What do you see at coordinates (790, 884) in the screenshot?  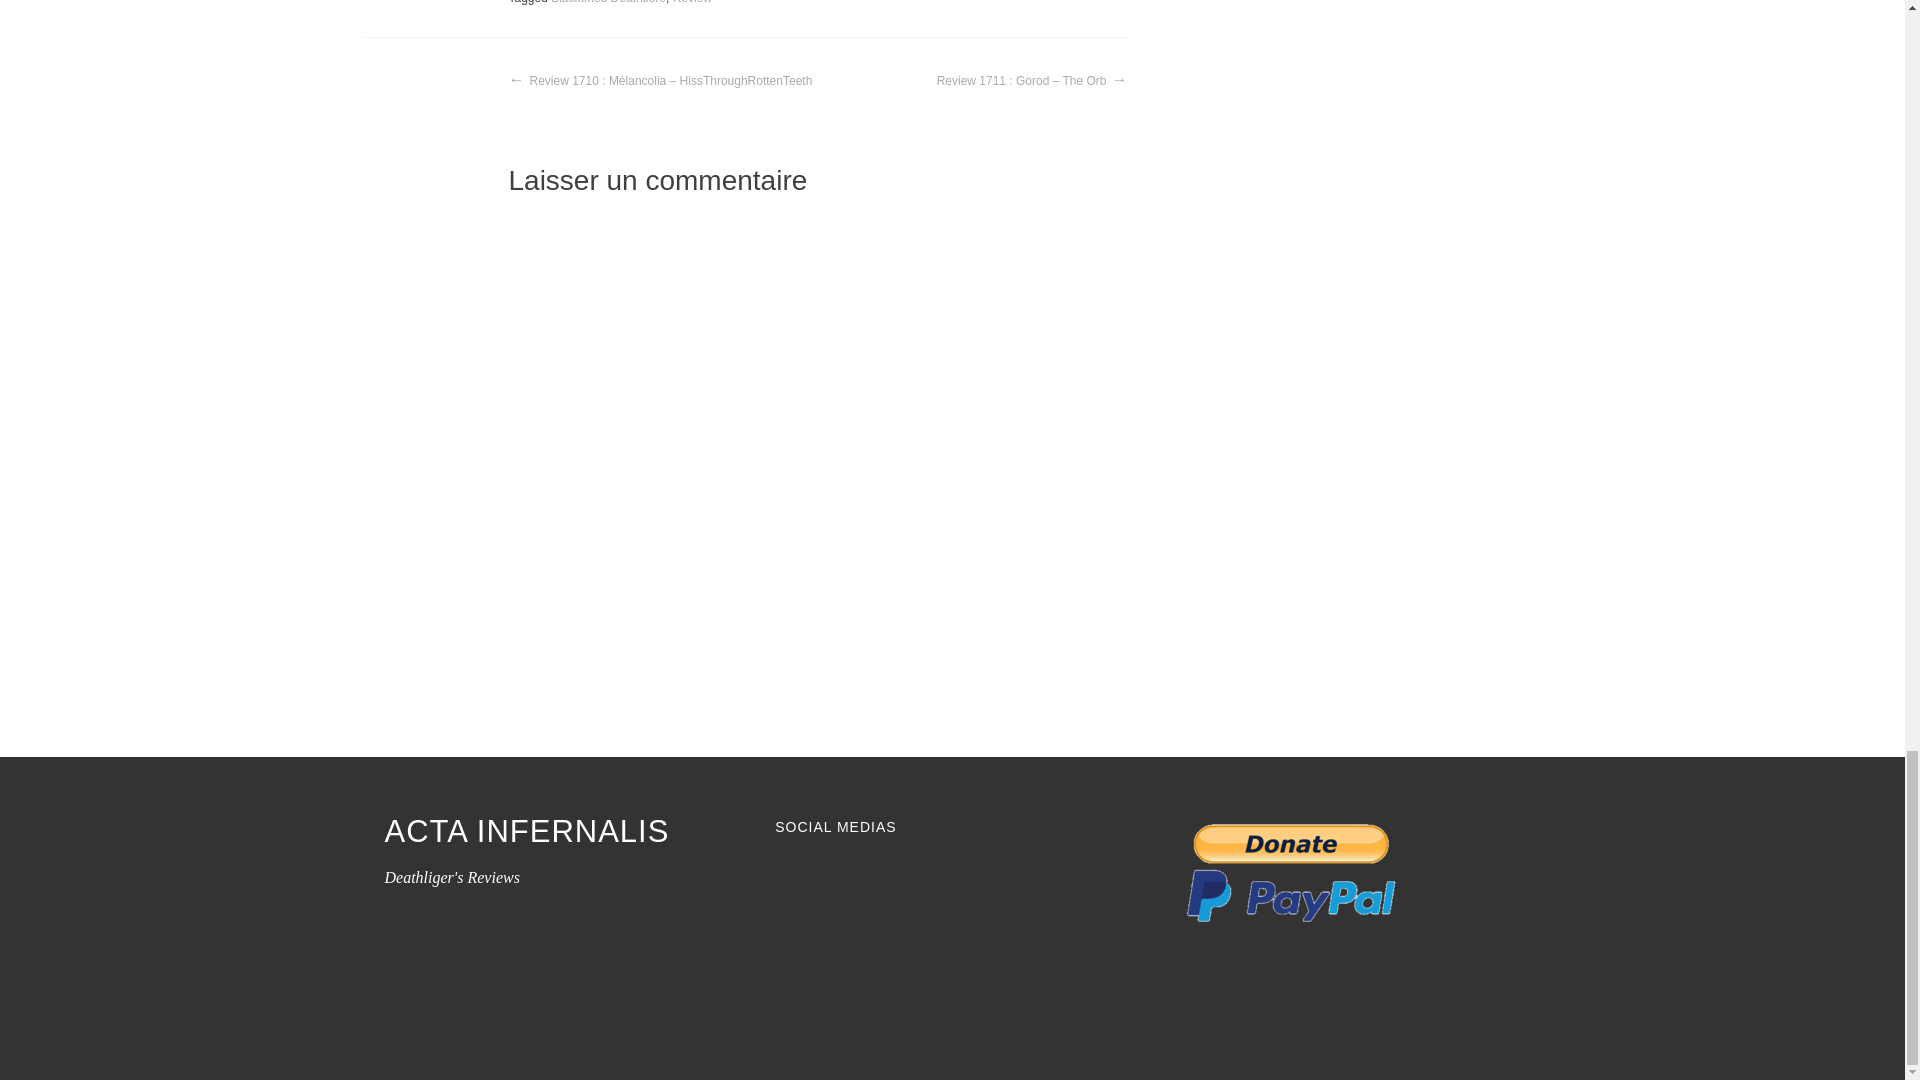 I see `Facebook` at bounding box center [790, 884].